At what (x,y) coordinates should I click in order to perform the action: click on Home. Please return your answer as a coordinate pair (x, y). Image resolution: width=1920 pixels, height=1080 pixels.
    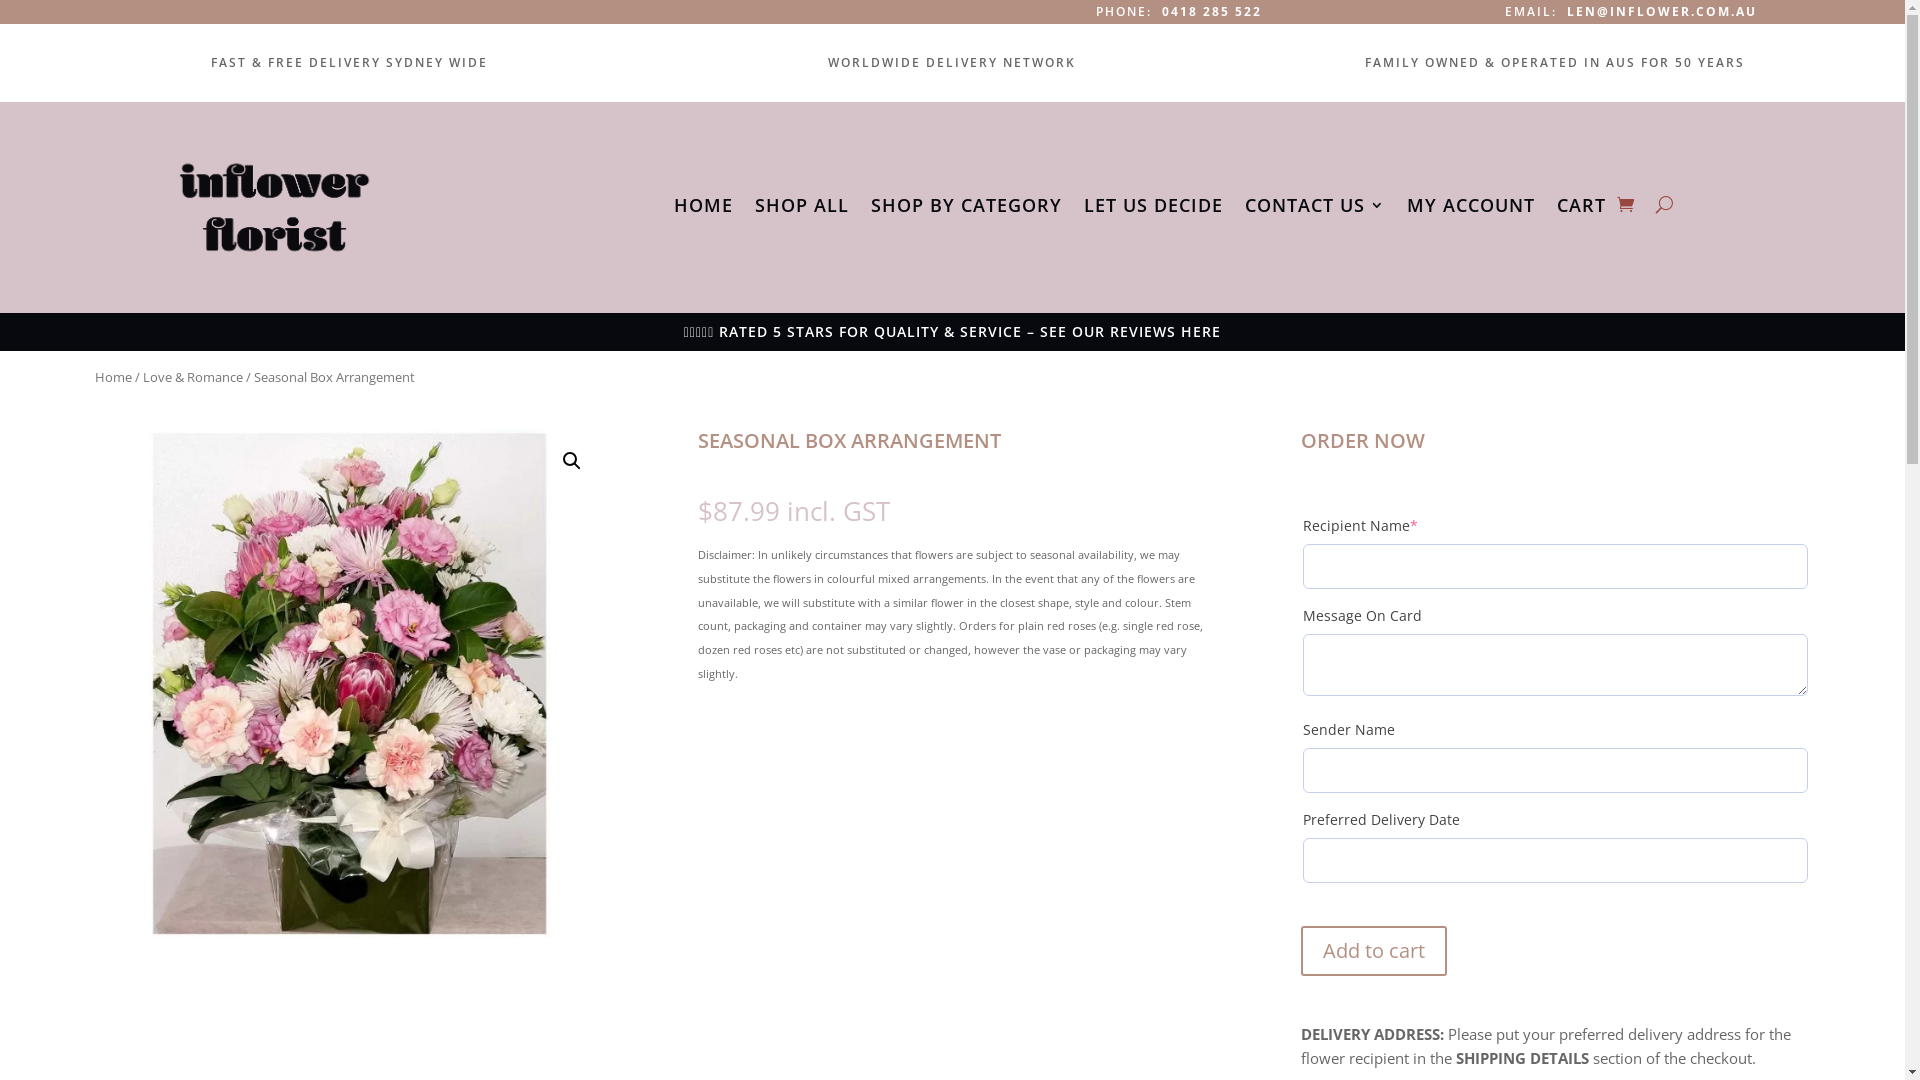
    Looking at the image, I should click on (114, 377).